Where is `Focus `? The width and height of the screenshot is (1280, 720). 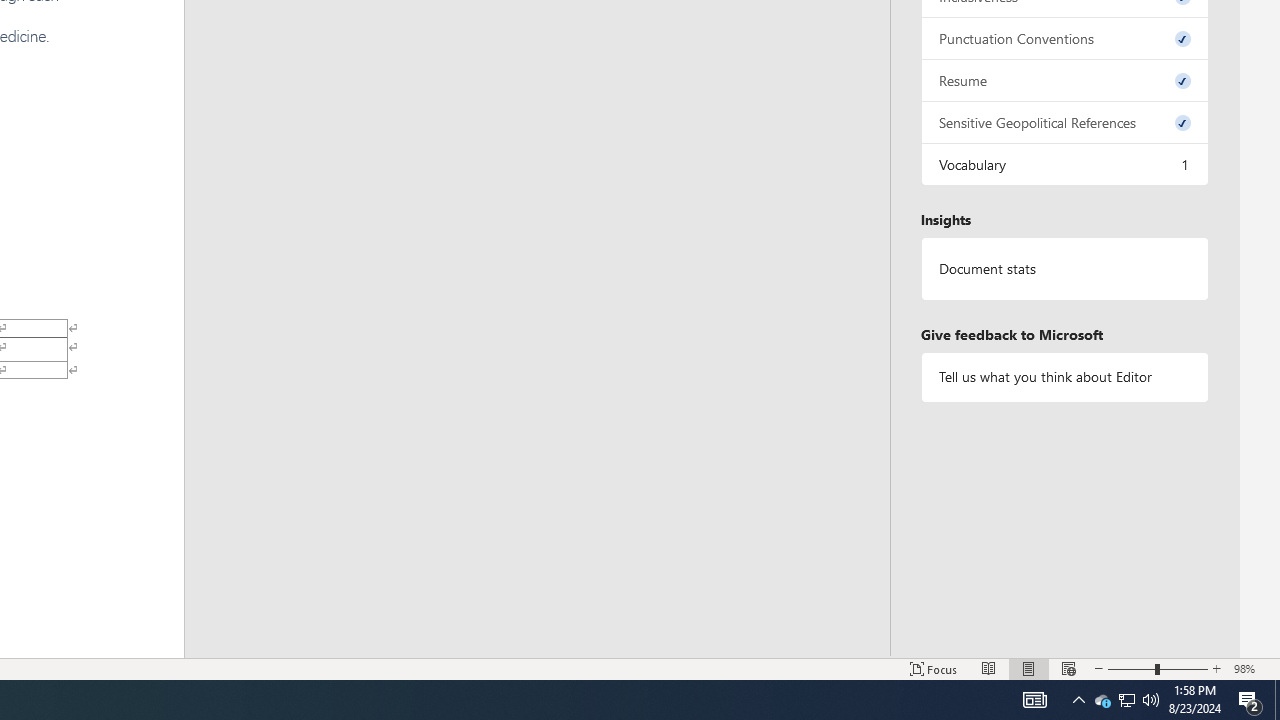 Focus  is located at coordinates (934, 668).